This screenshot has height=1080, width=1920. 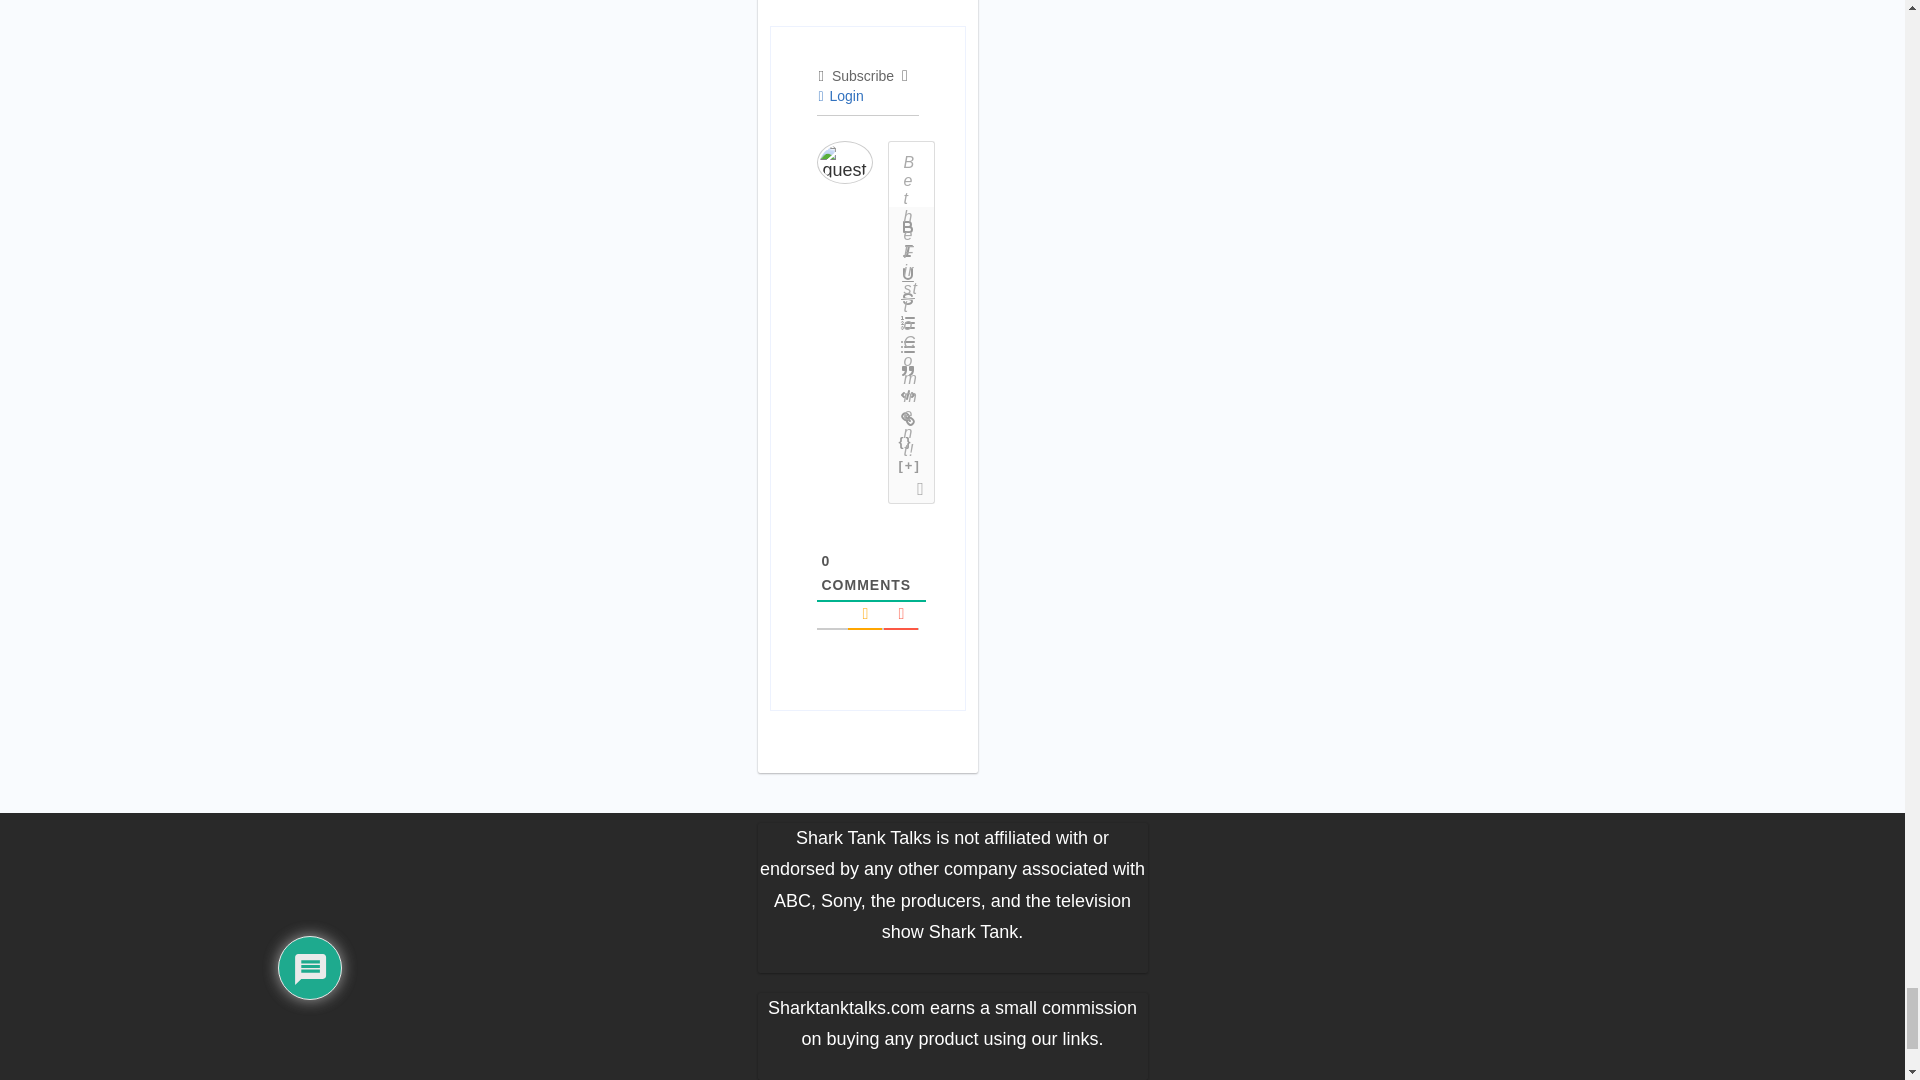 What do you see at coordinates (908, 322) in the screenshot?
I see `Ordered List` at bounding box center [908, 322].